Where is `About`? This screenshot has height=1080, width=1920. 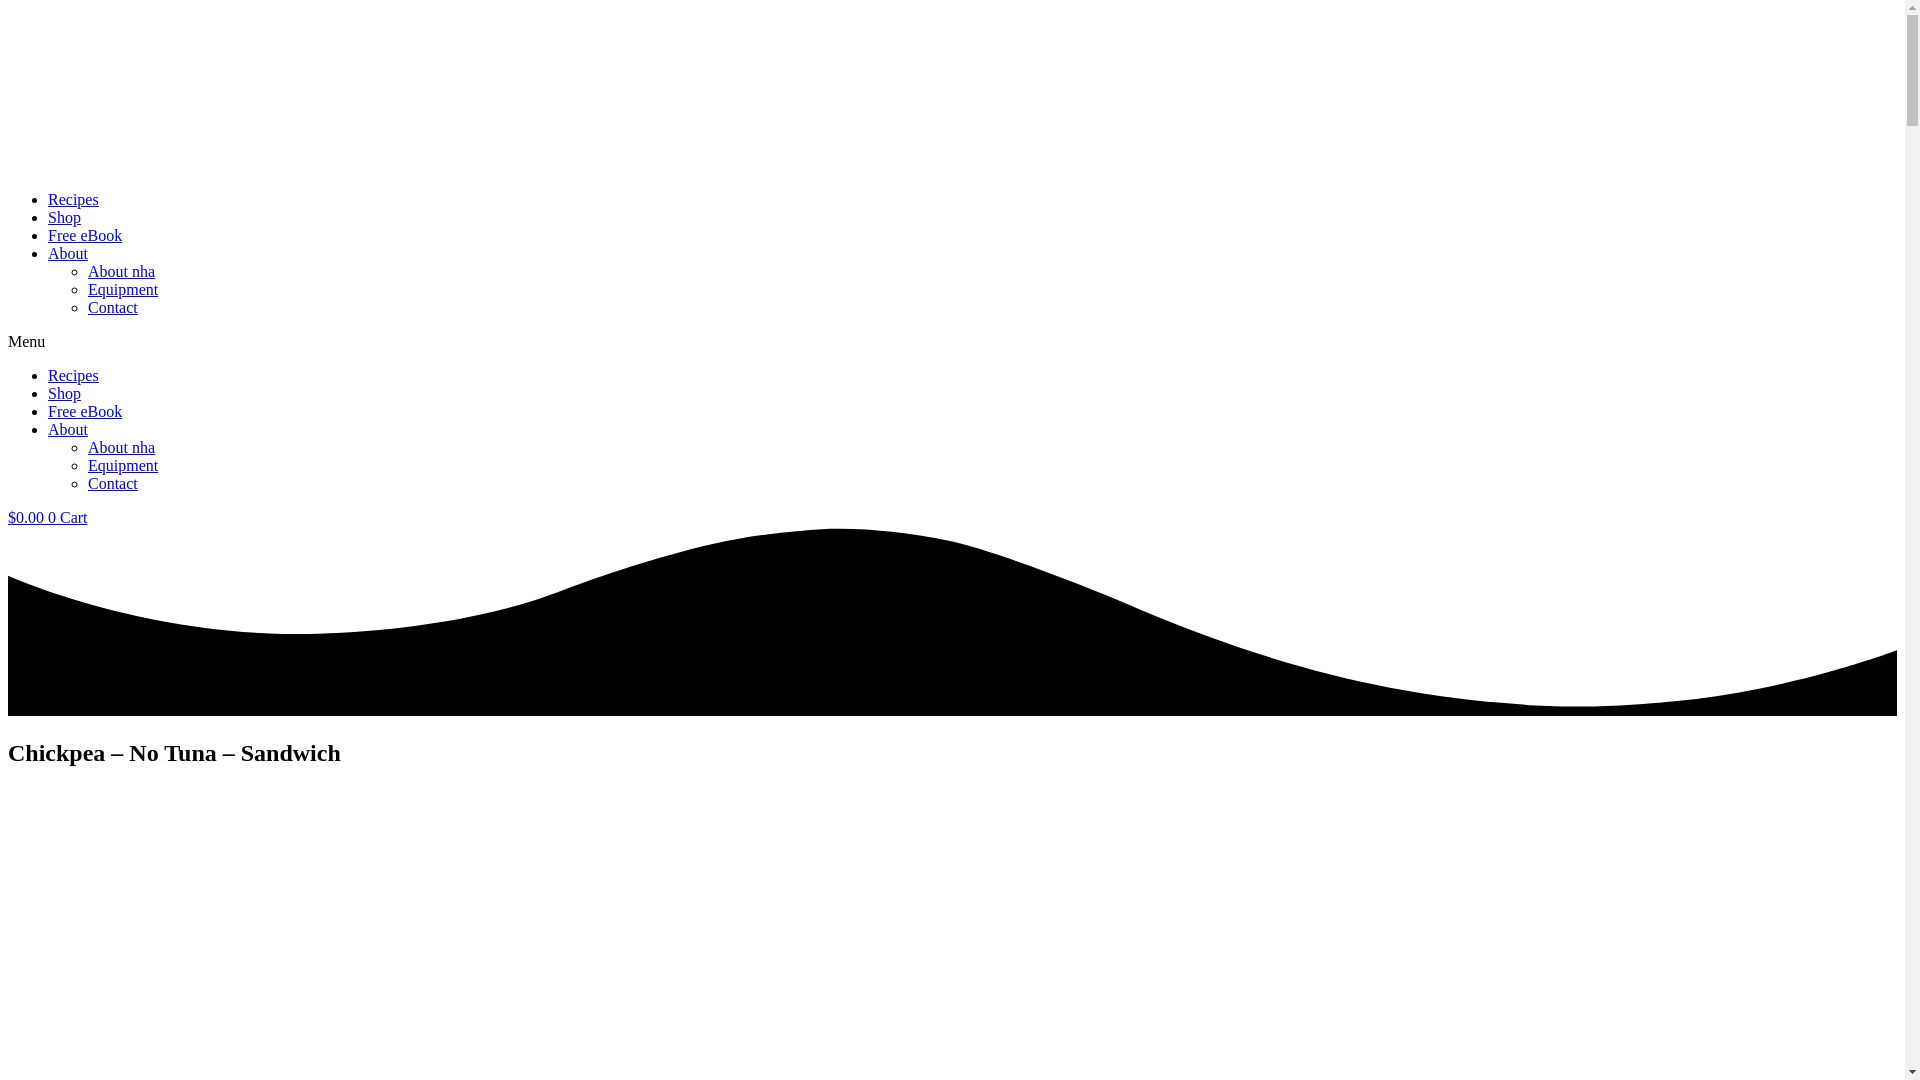
About is located at coordinates (68, 430).